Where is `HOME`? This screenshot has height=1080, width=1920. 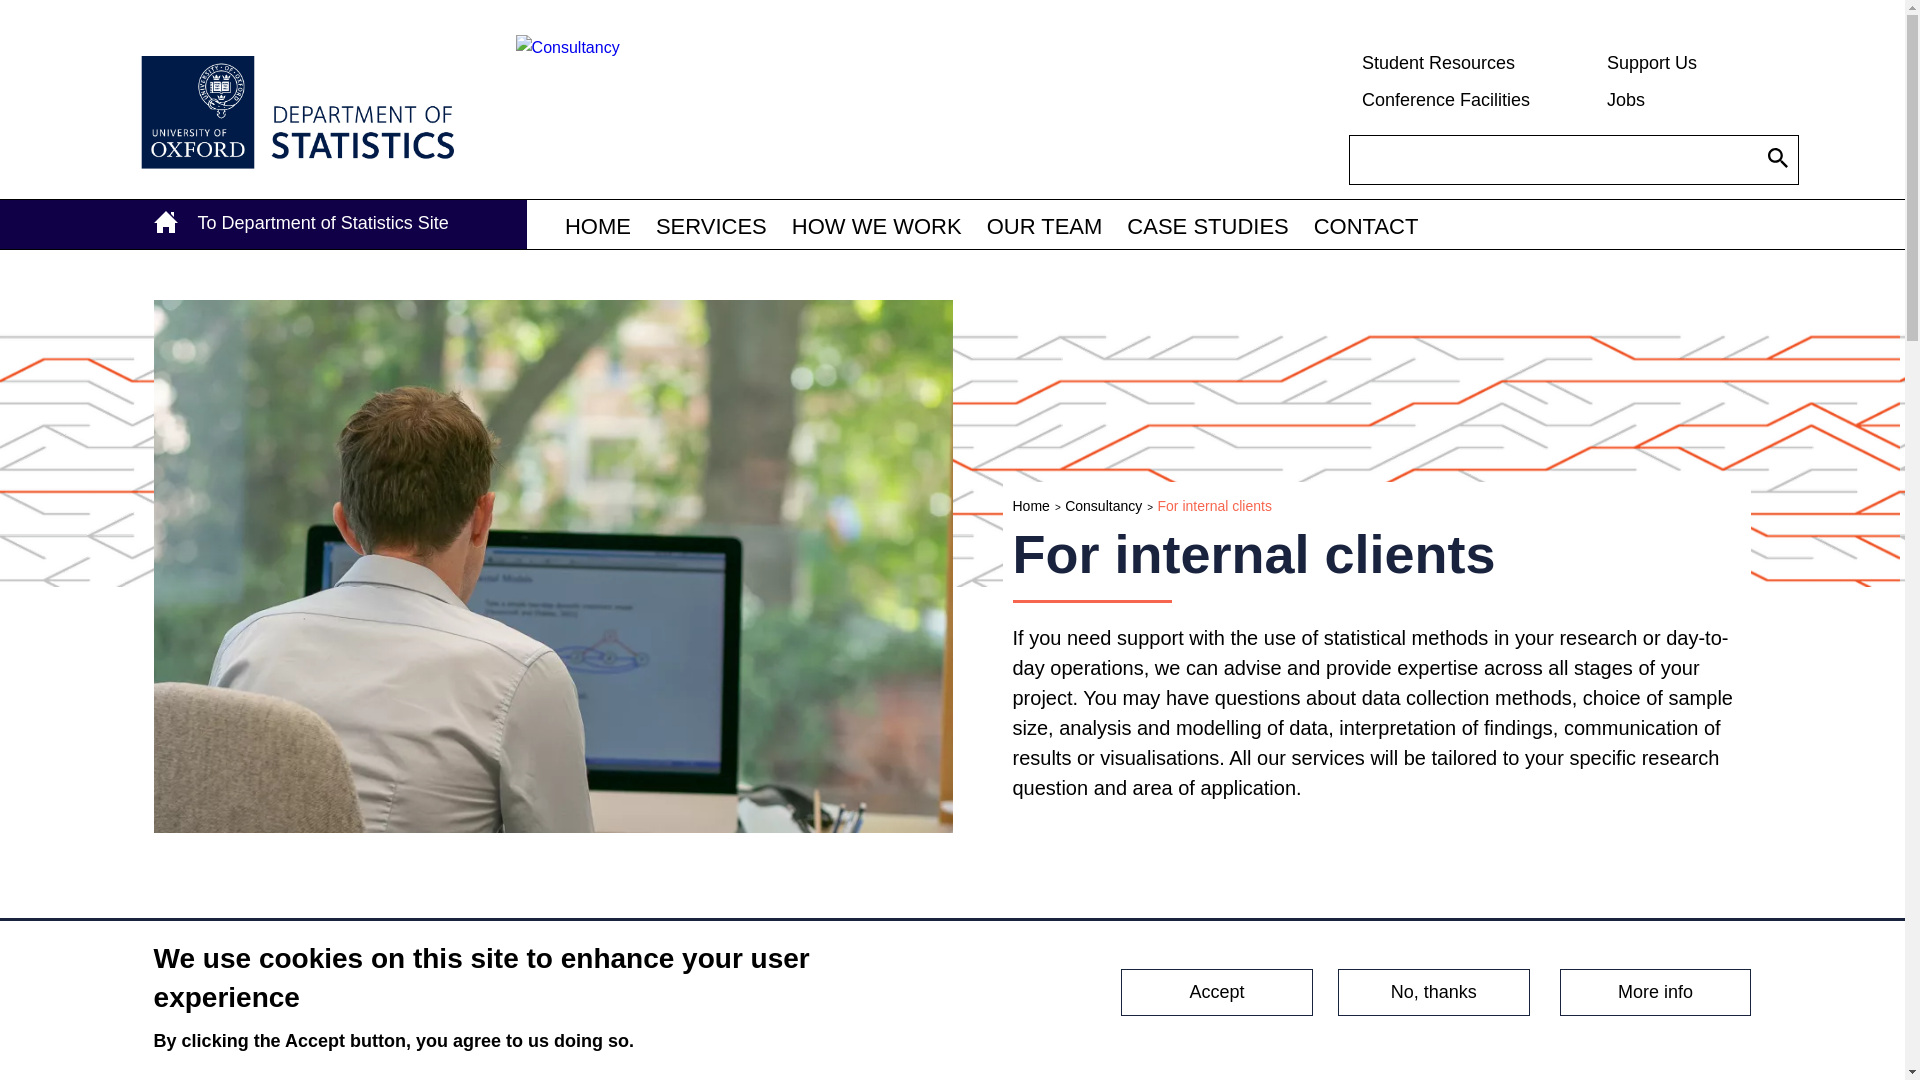 HOME is located at coordinates (598, 226).